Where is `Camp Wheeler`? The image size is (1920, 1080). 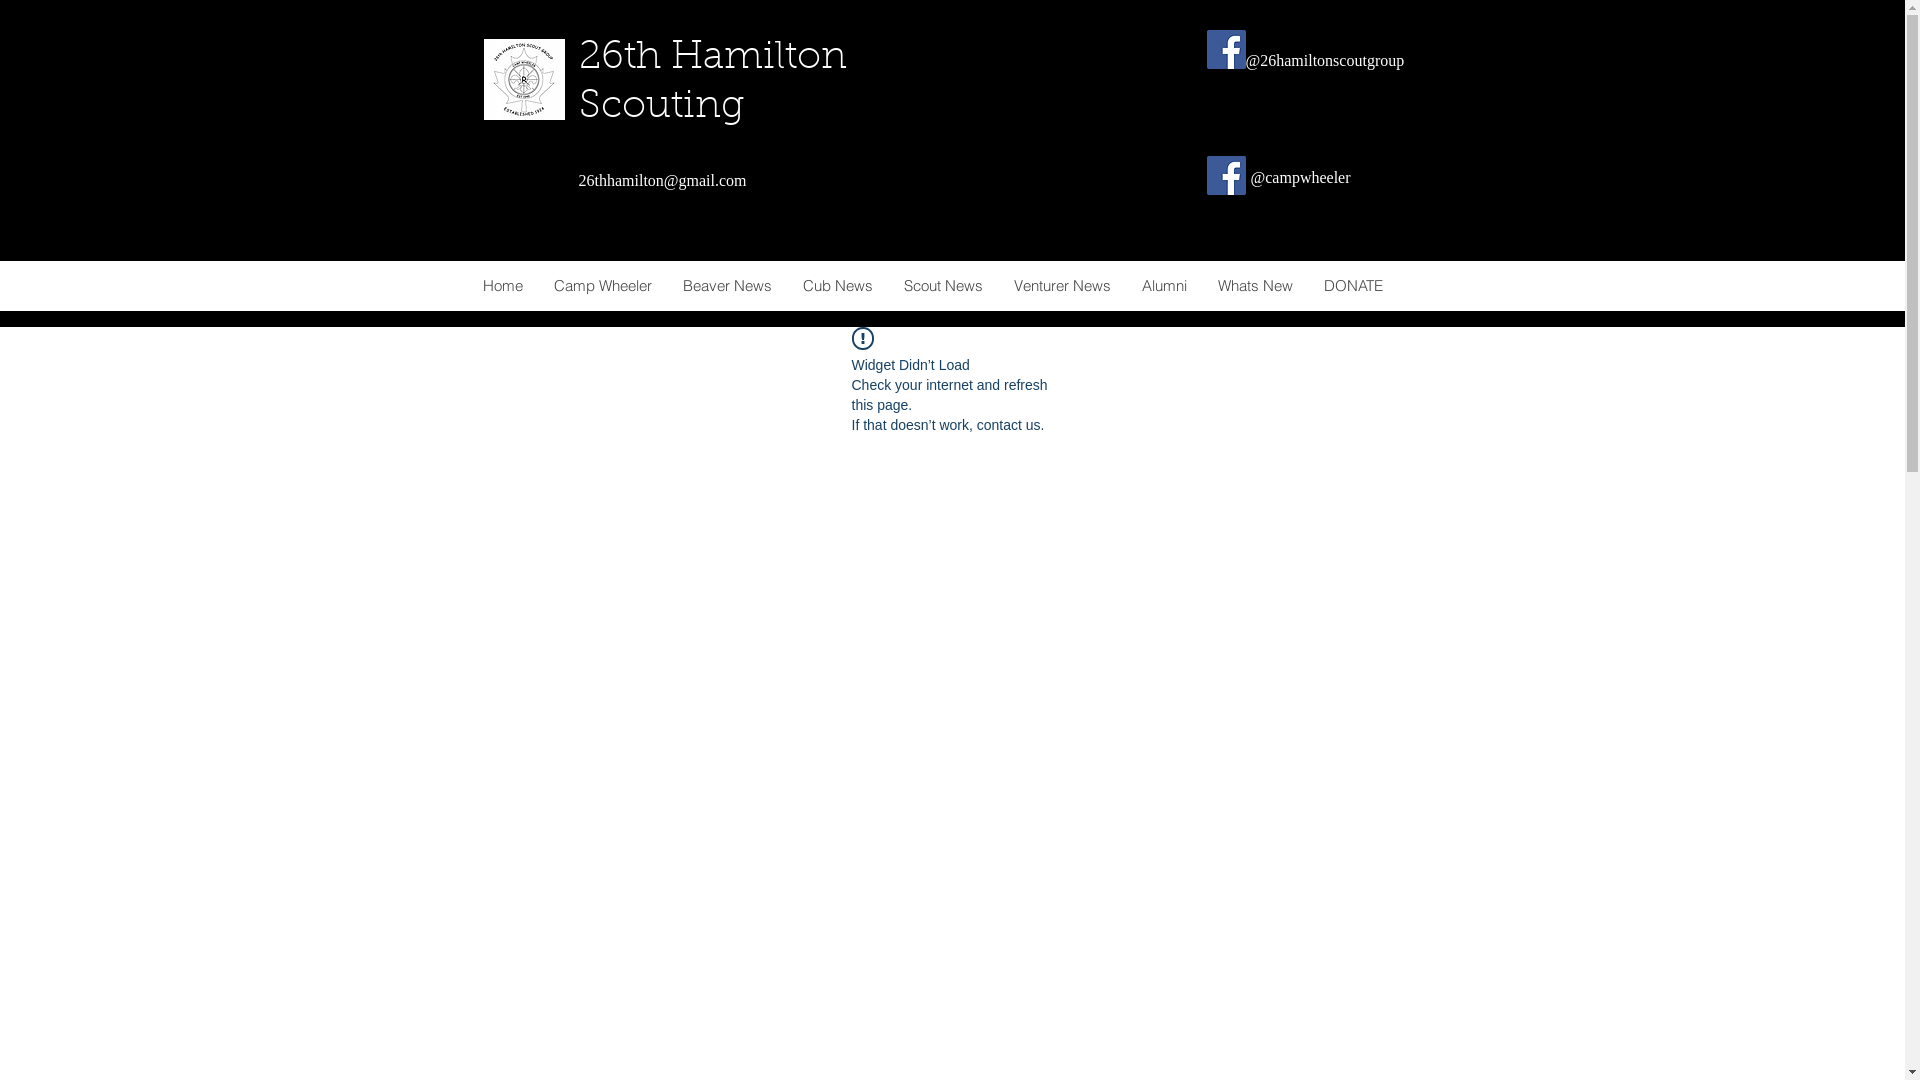
Camp Wheeler is located at coordinates (602, 286).